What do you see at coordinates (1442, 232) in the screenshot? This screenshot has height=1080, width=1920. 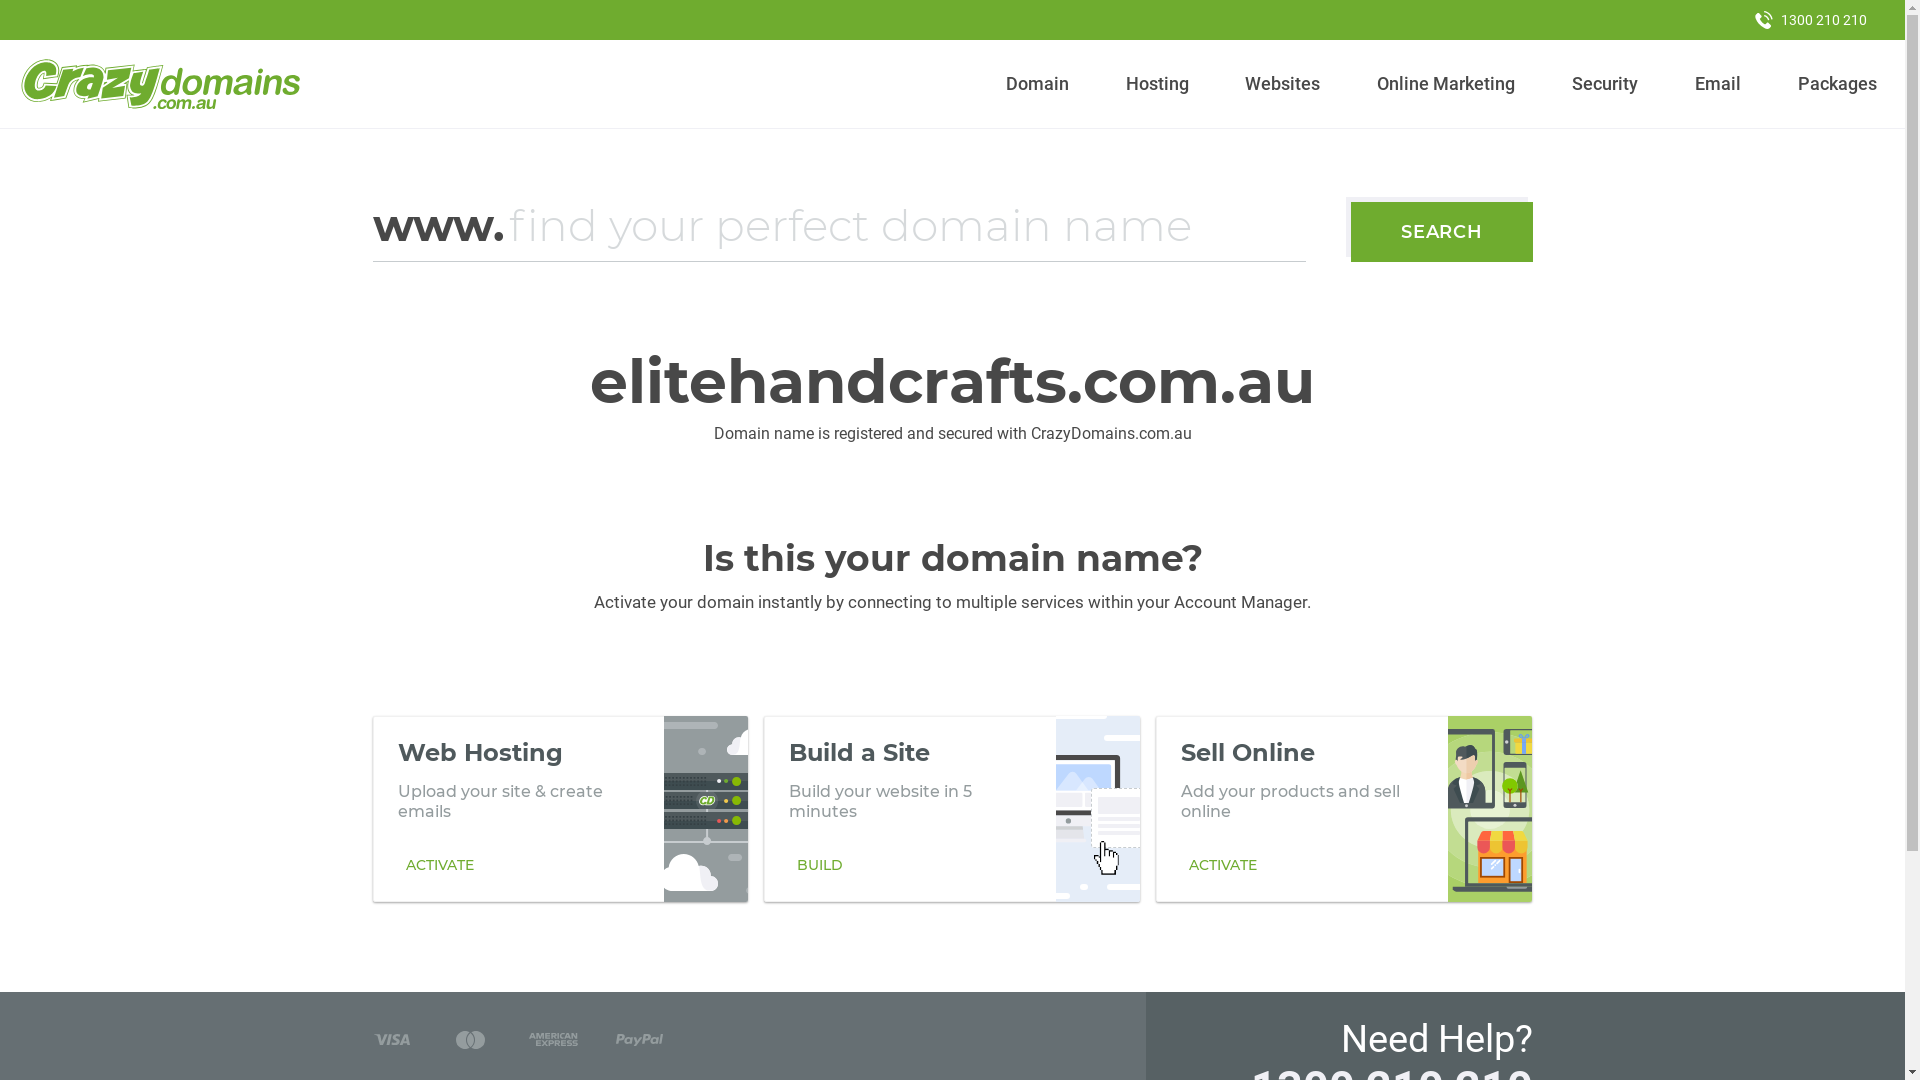 I see `SEARCH` at bounding box center [1442, 232].